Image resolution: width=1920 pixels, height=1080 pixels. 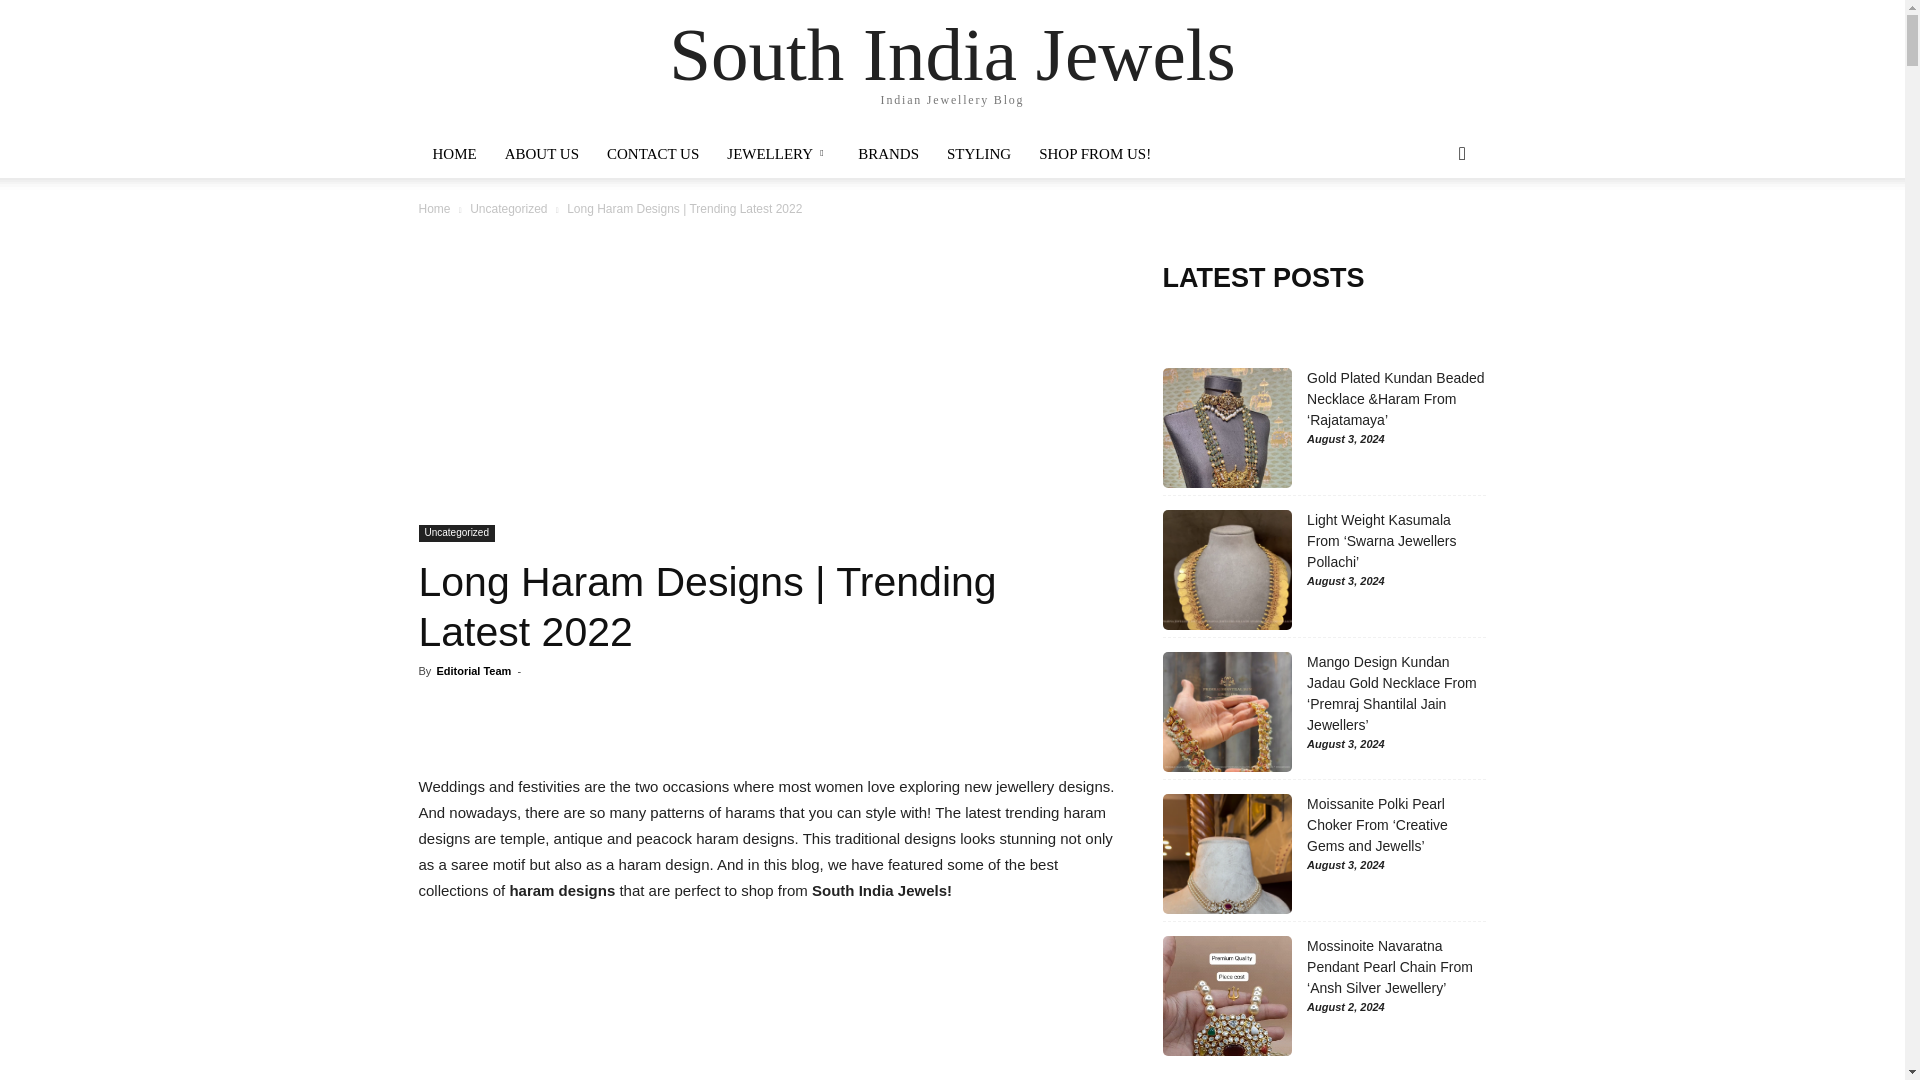 I want to click on SHOP FROM US!, so click(x=1095, y=154).